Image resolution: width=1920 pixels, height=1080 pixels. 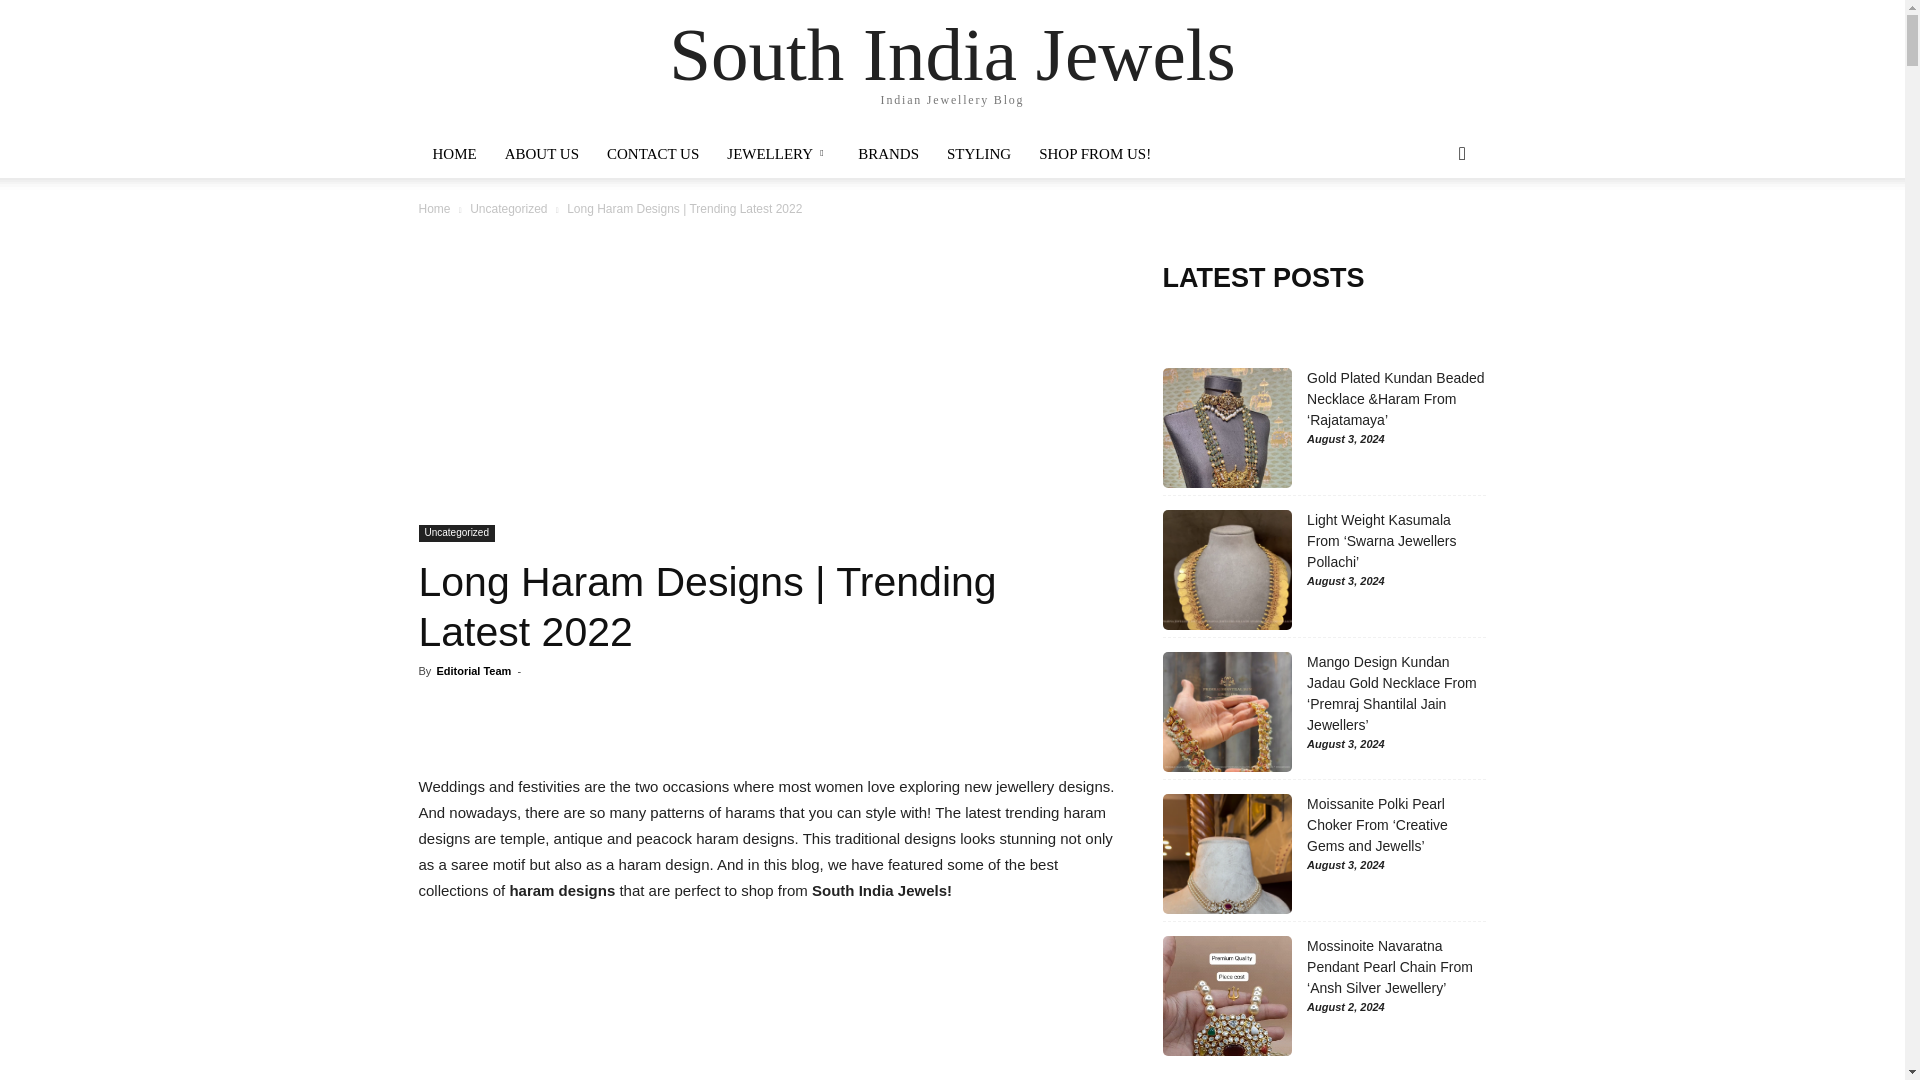 I want to click on SHOP FROM US!, so click(x=1095, y=154).